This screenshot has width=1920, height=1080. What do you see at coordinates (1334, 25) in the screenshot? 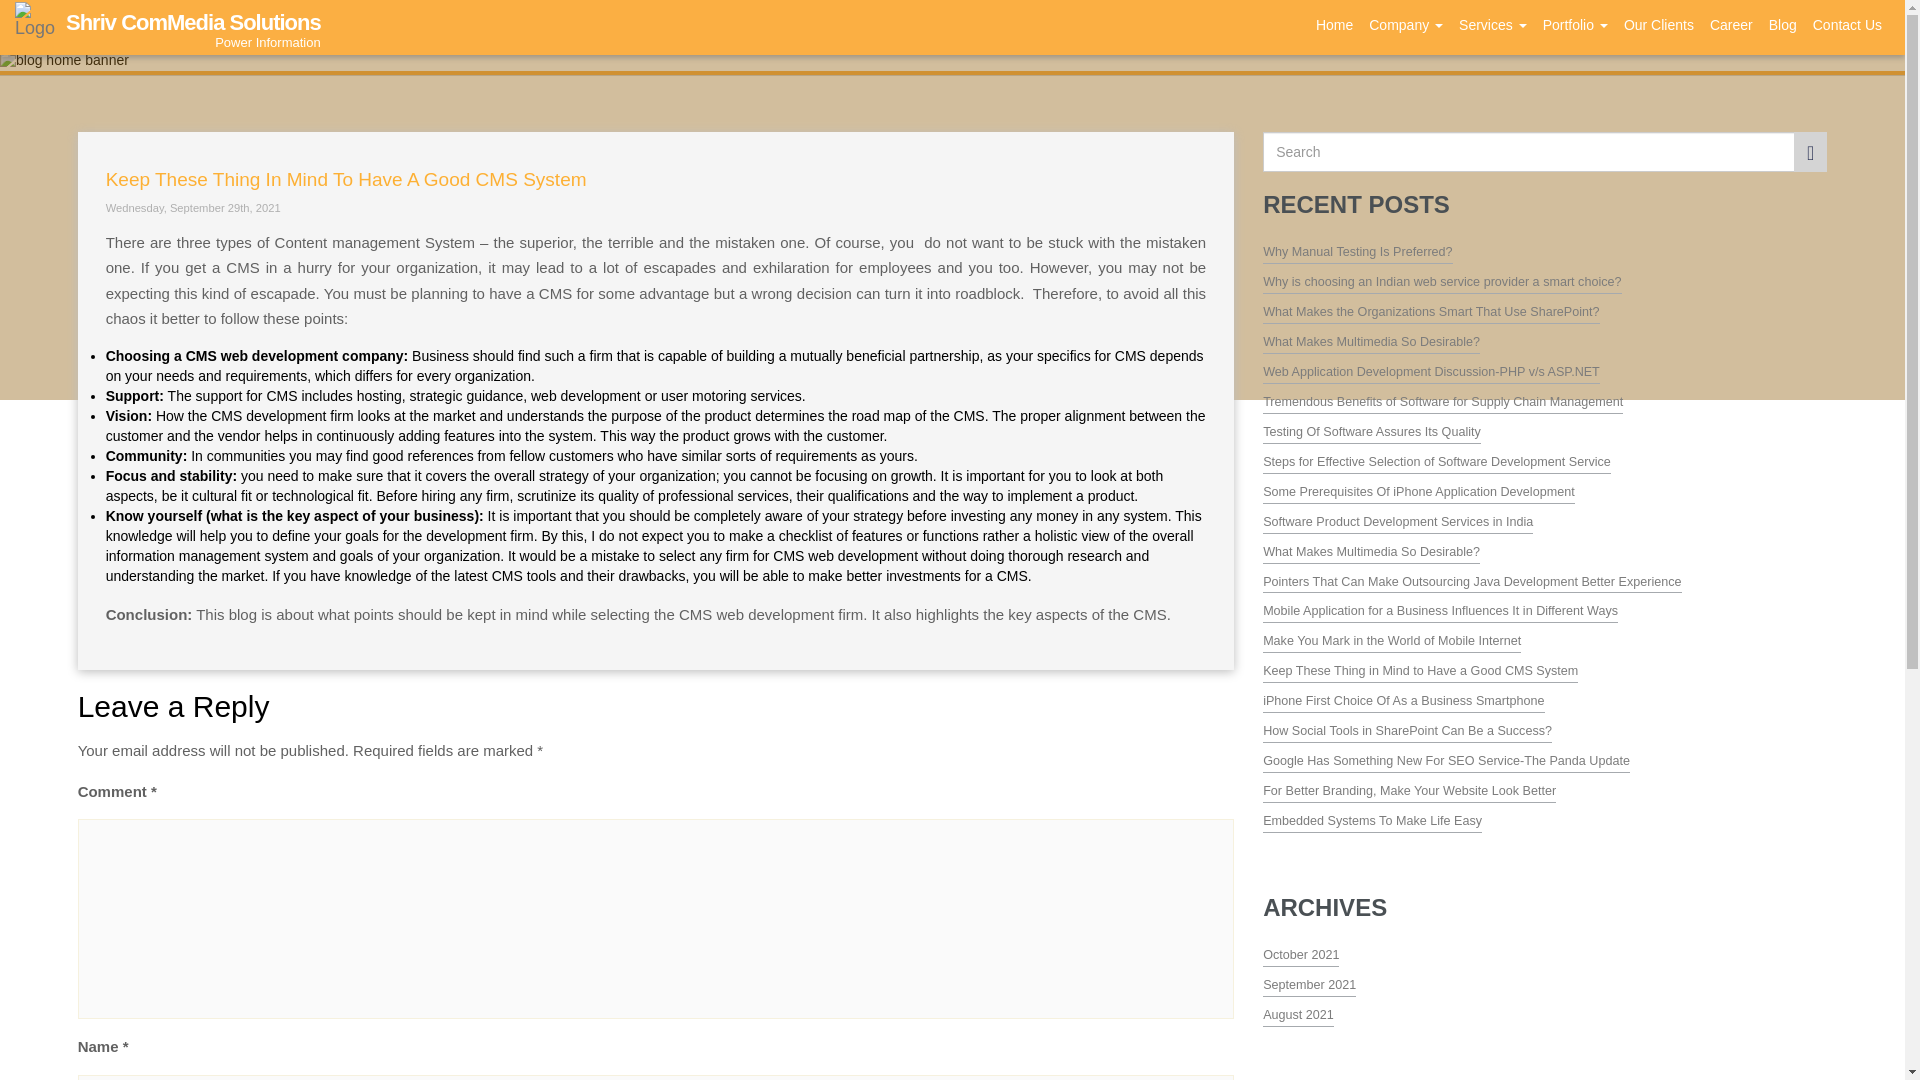
I see `Home` at bounding box center [1334, 25].